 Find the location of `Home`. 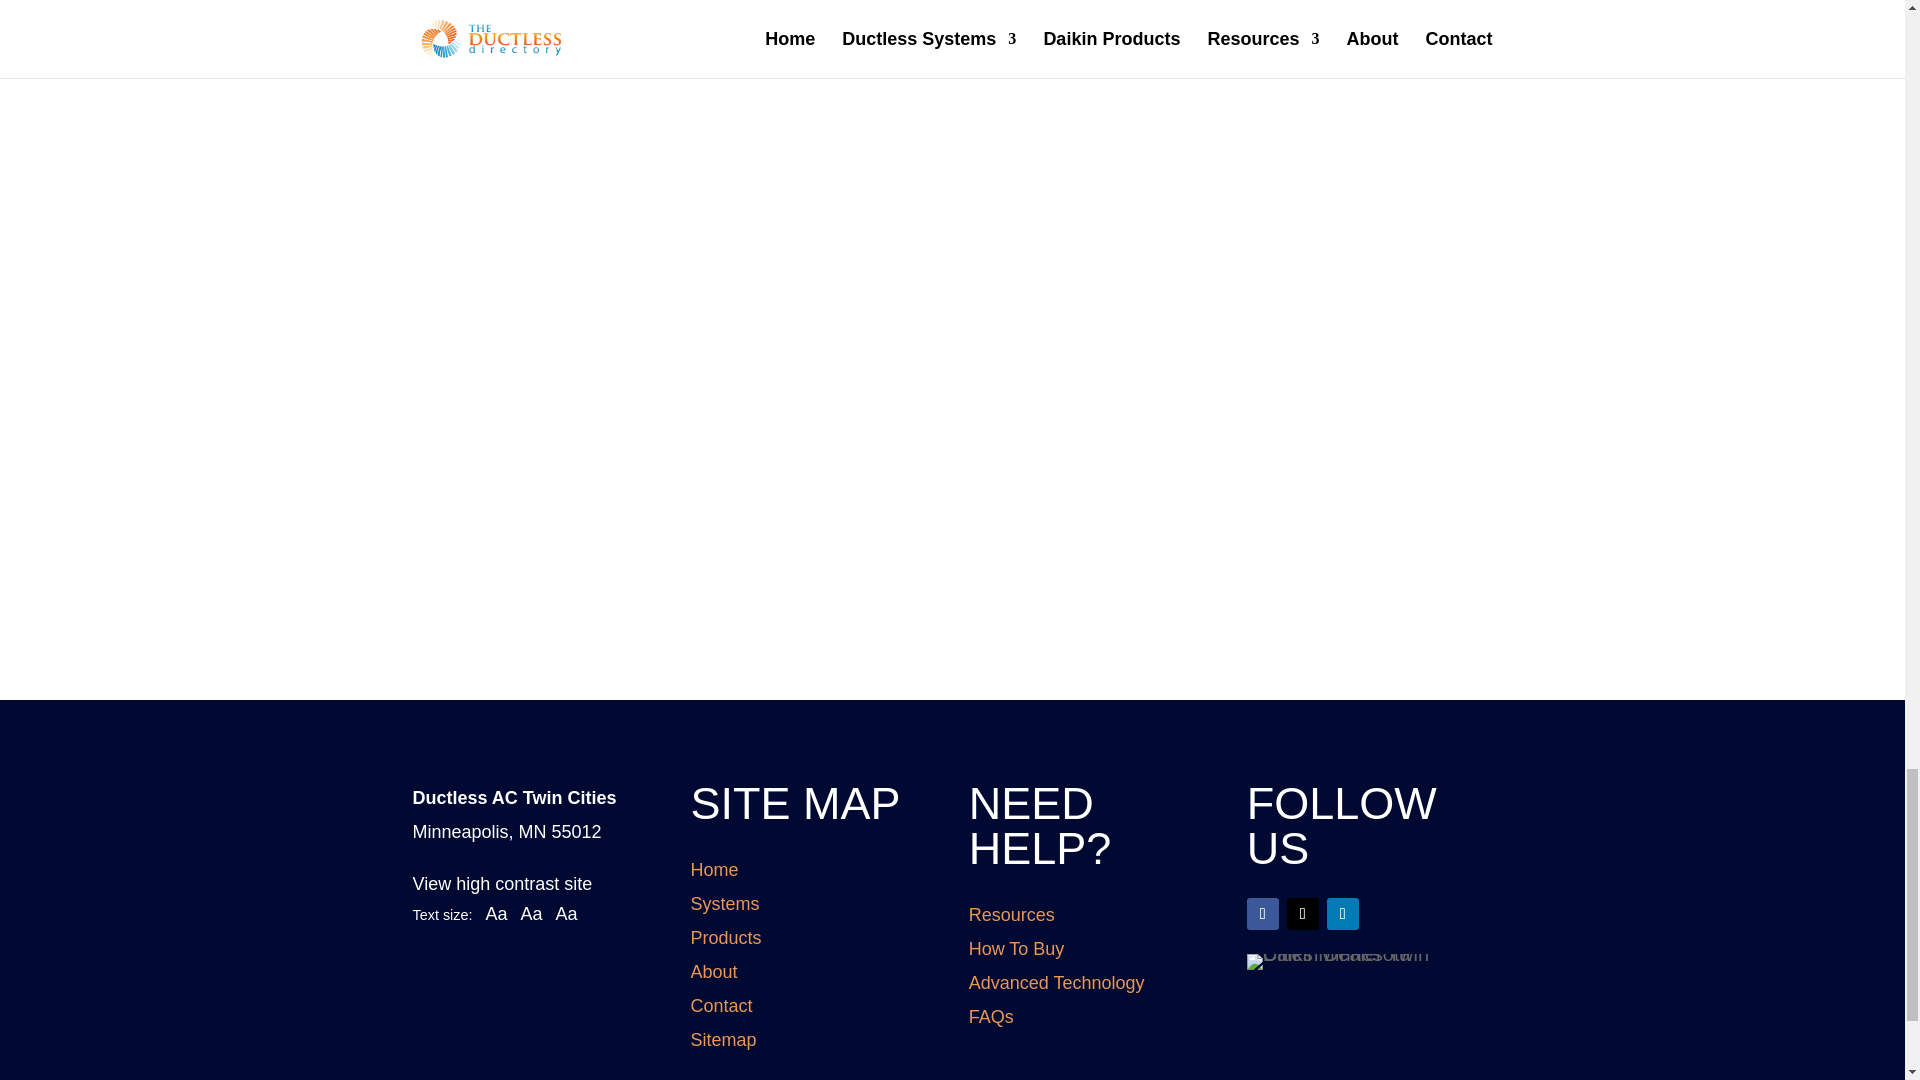

Home is located at coordinates (715, 870).